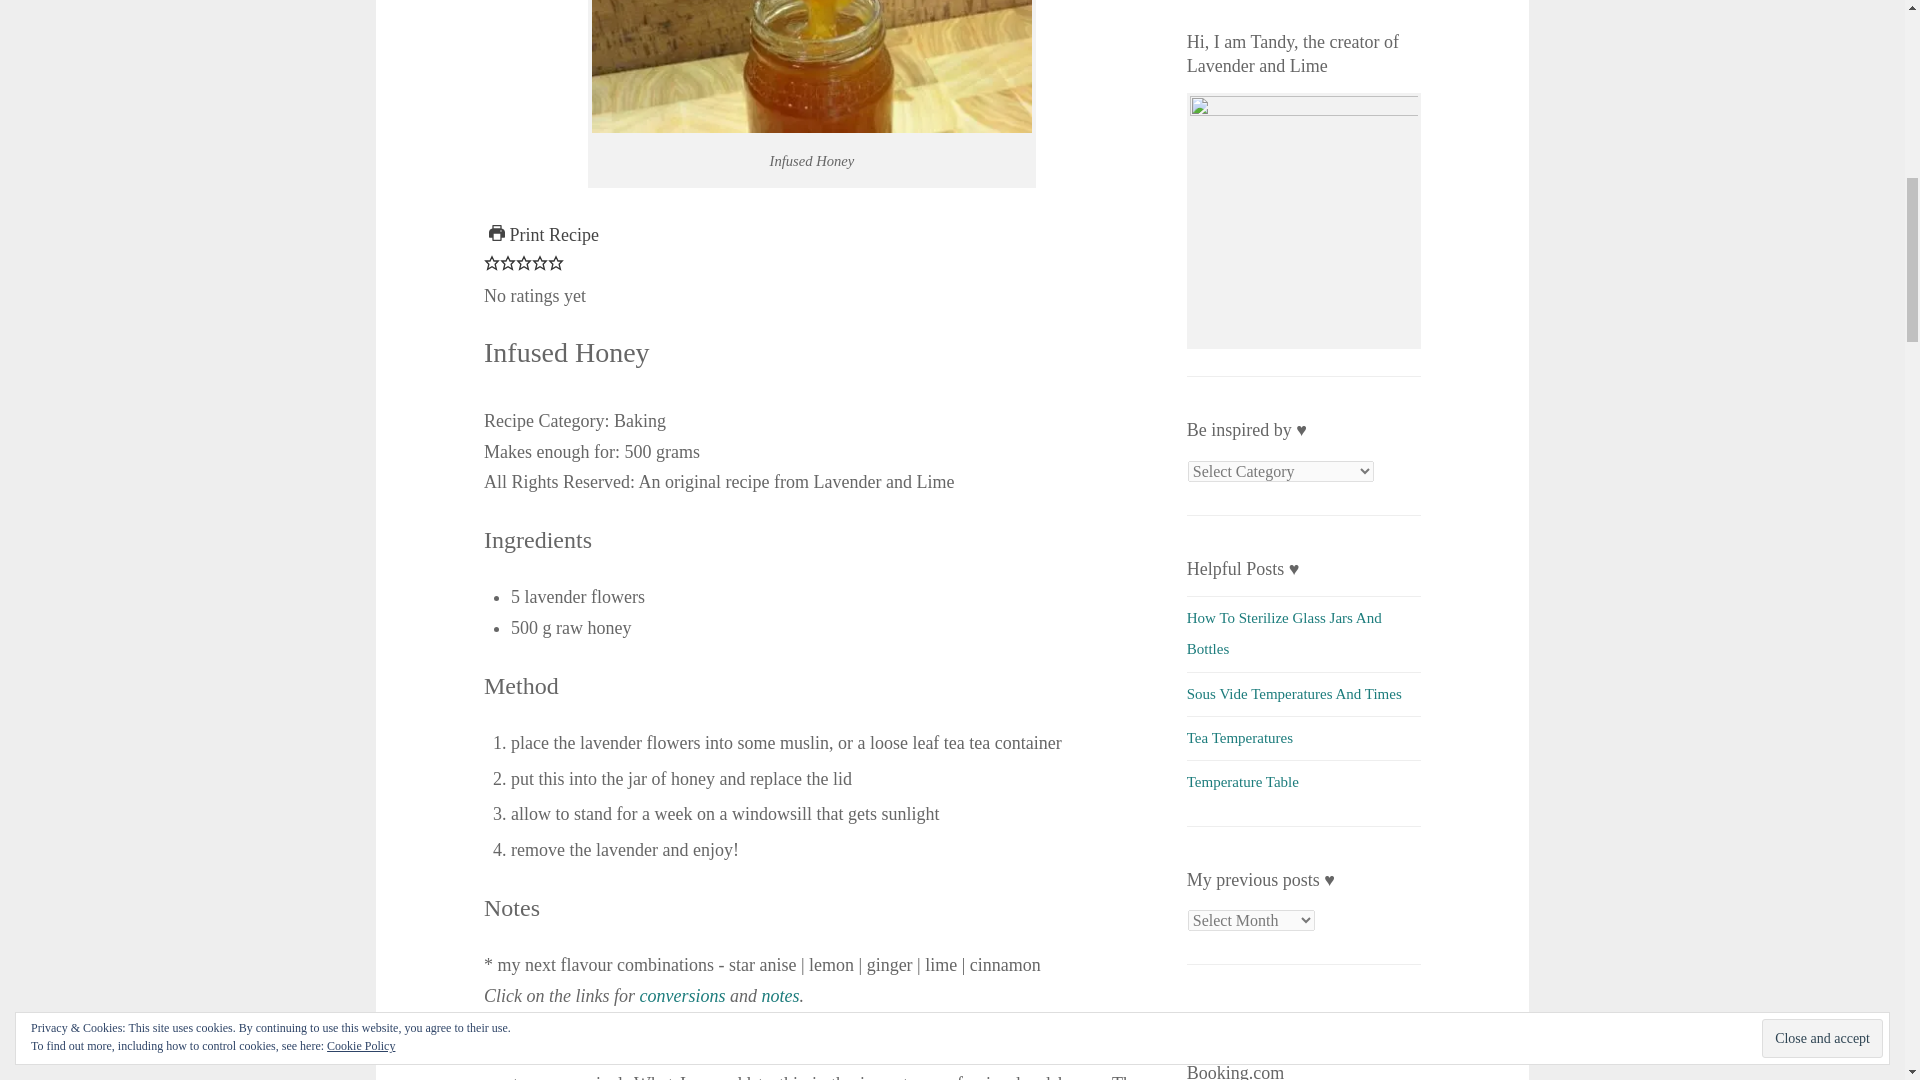 This screenshot has width=1920, height=1080. Describe the element at coordinates (779, 996) in the screenshot. I see `notes` at that location.